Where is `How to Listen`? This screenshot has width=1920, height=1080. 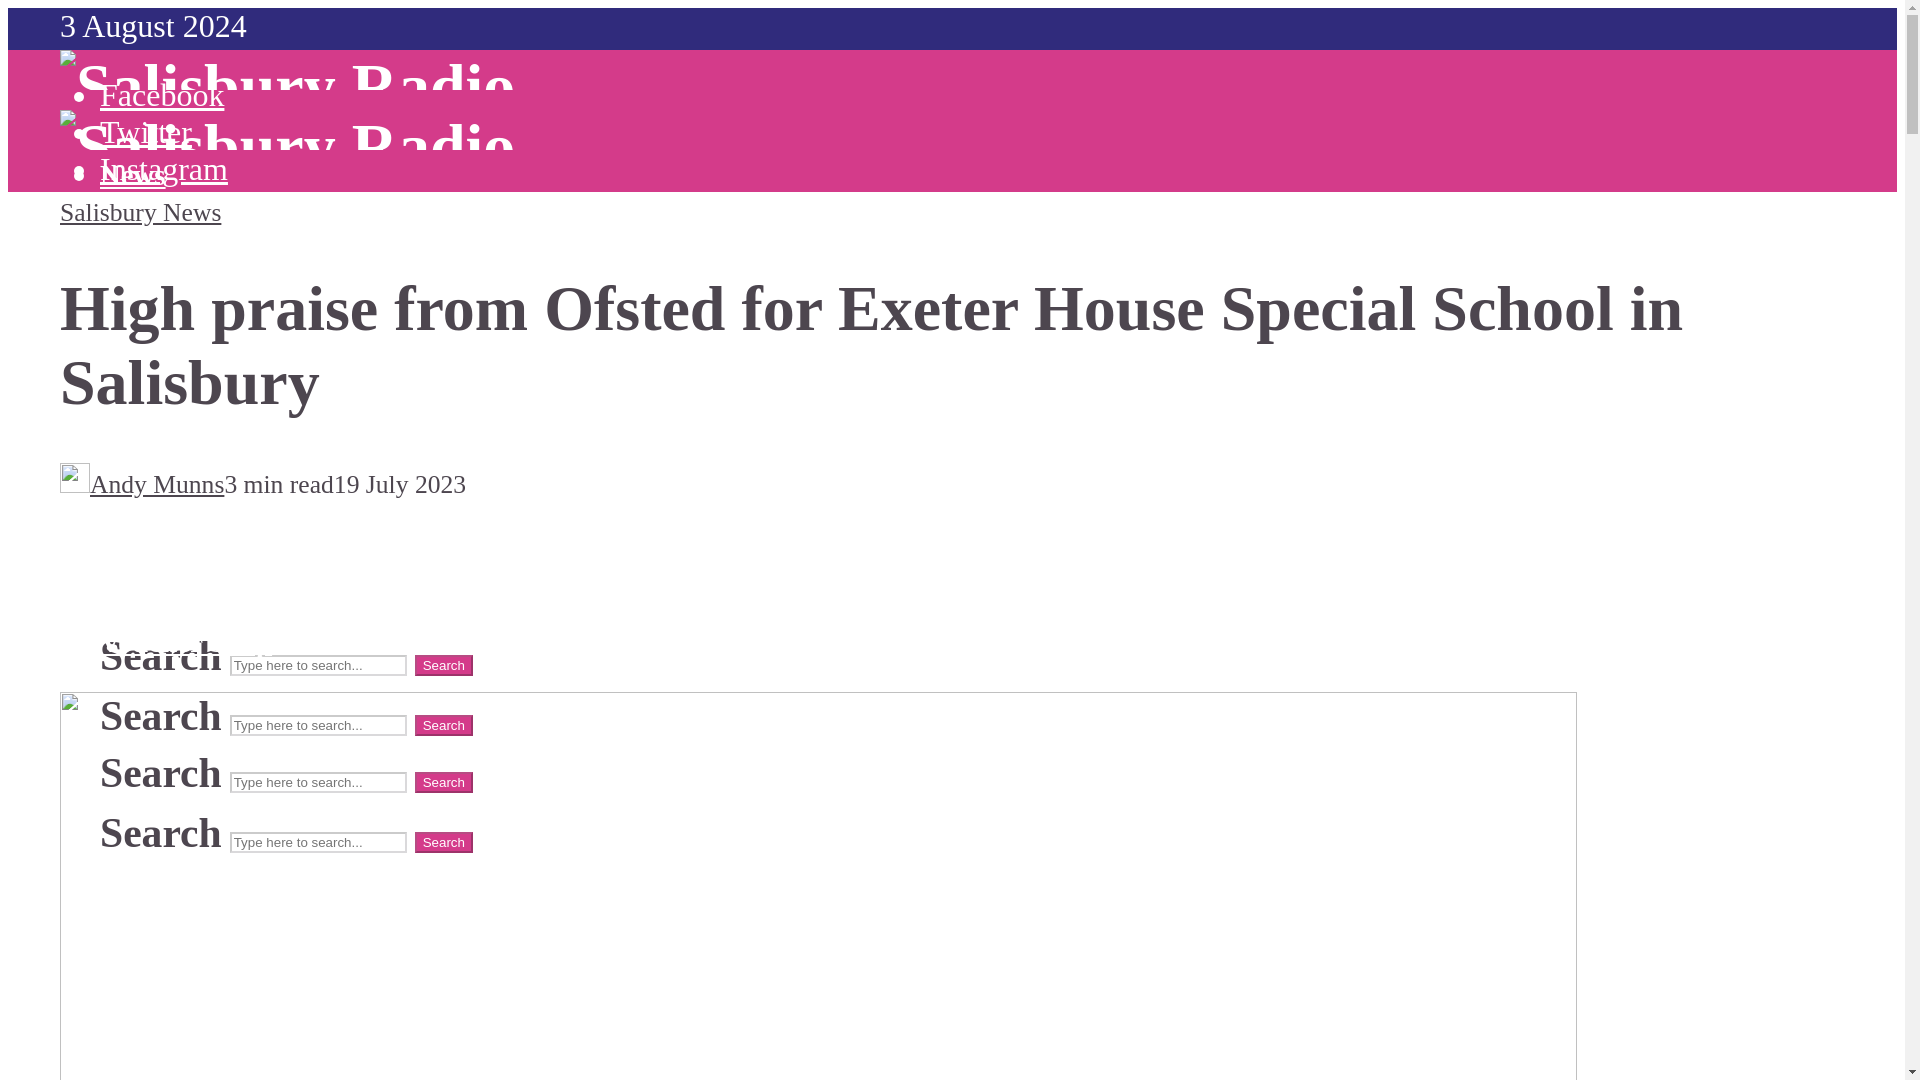
How to Listen is located at coordinates (226, 420).